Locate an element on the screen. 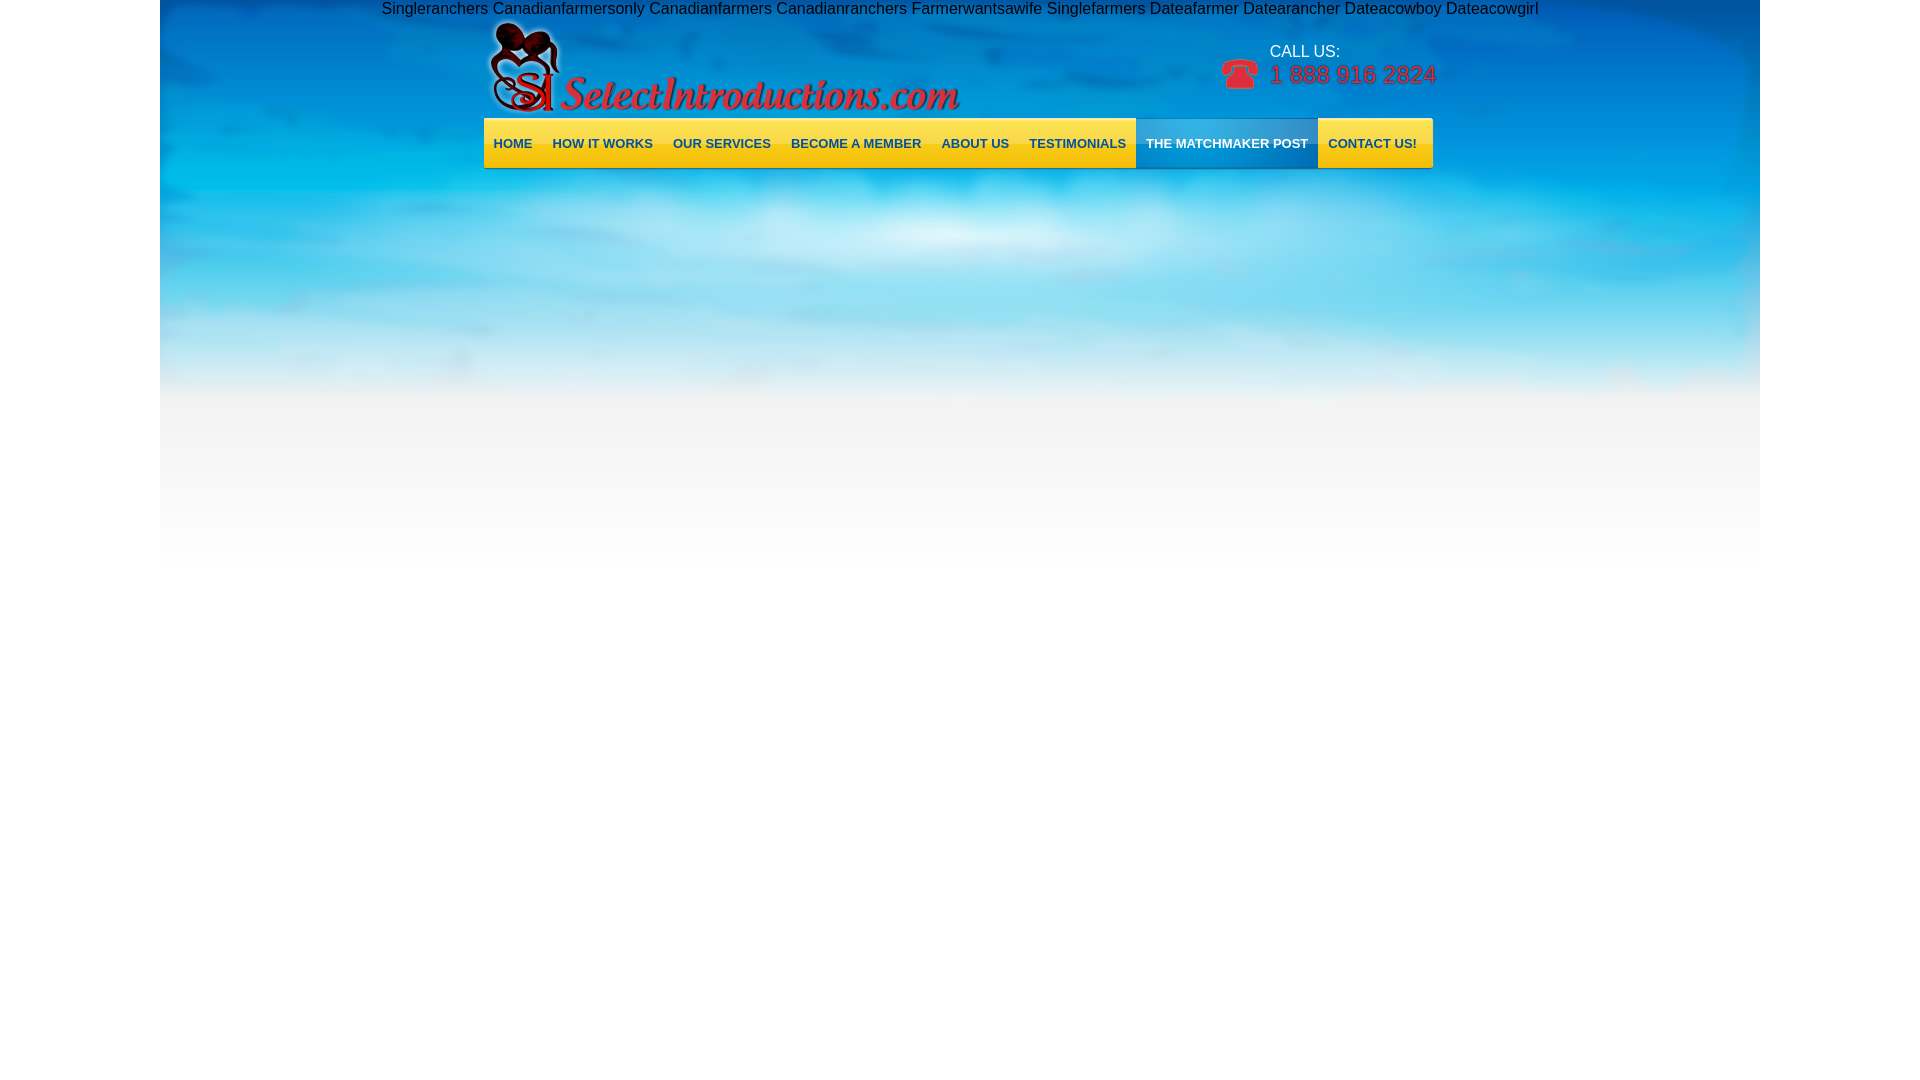  SelectIntroductions.com is located at coordinates (760, 68).